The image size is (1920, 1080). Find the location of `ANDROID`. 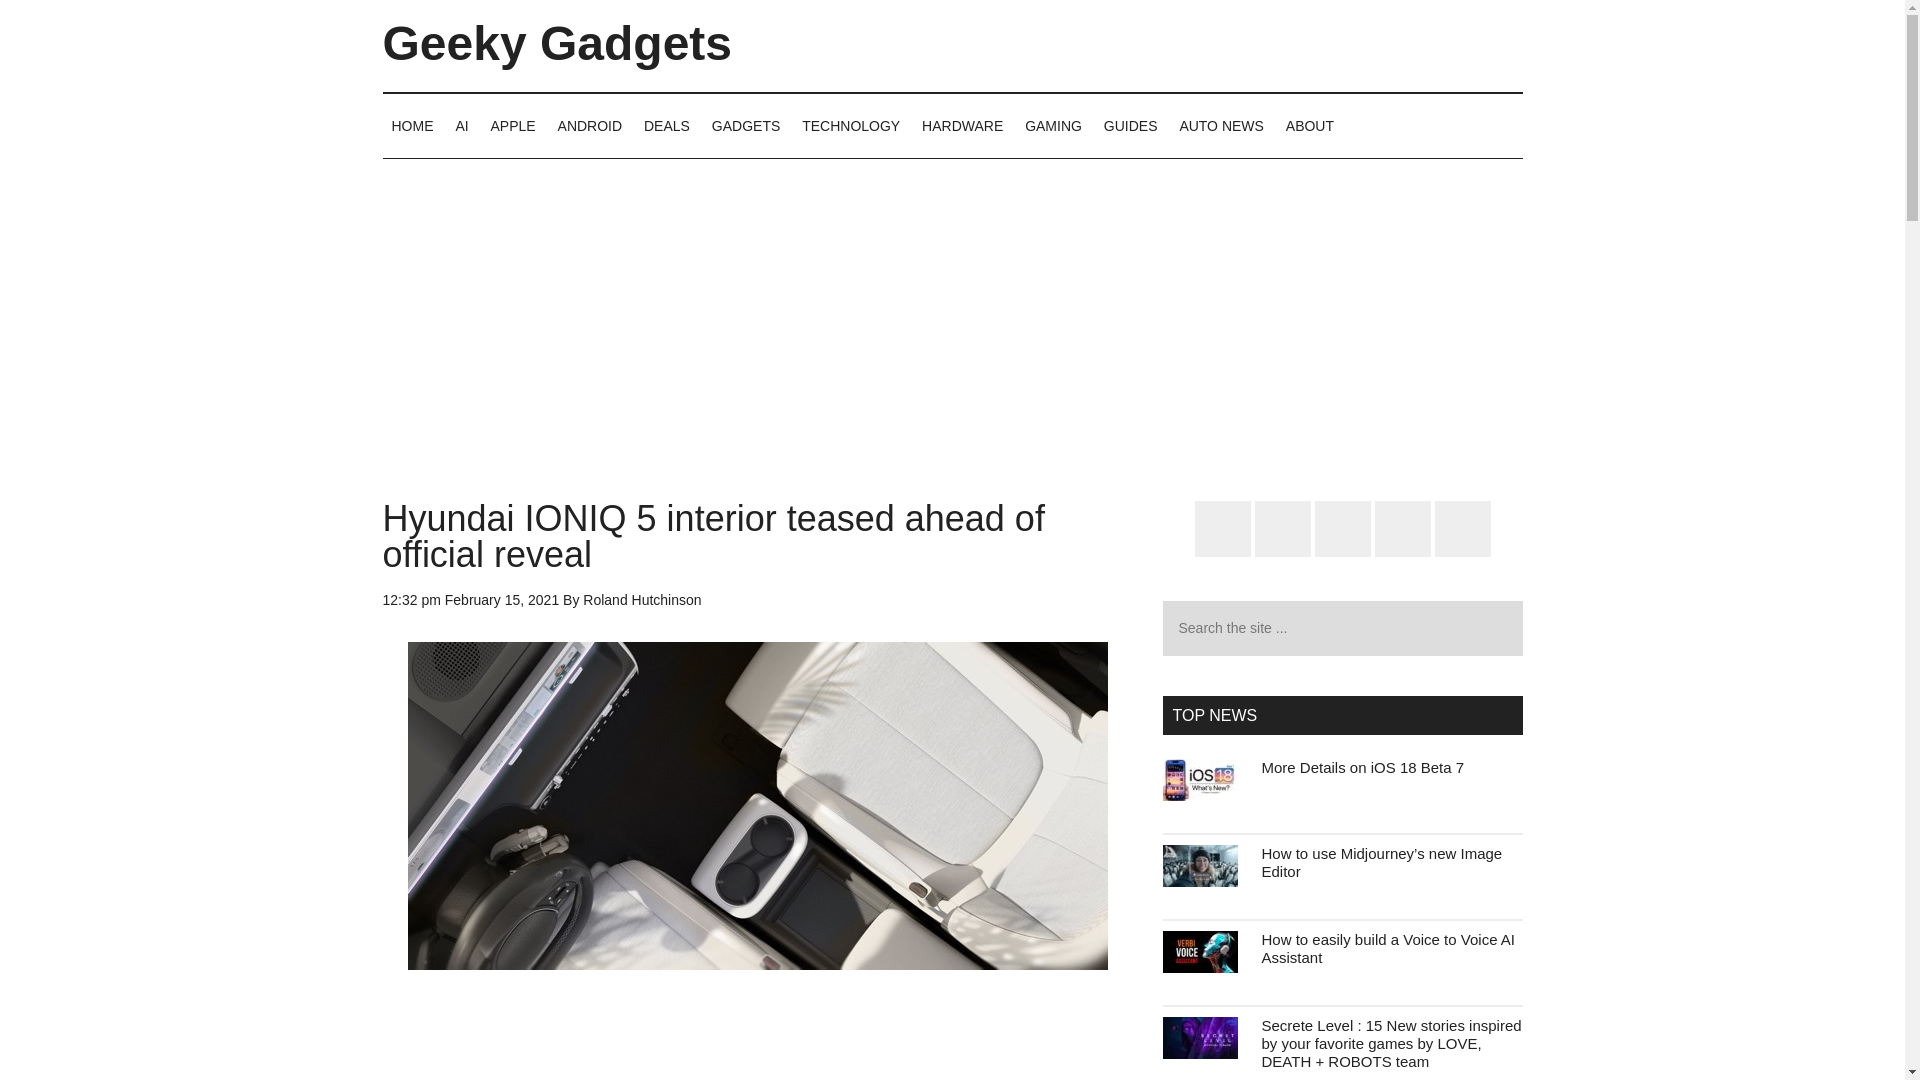

ANDROID is located at coordinates (590, 125).